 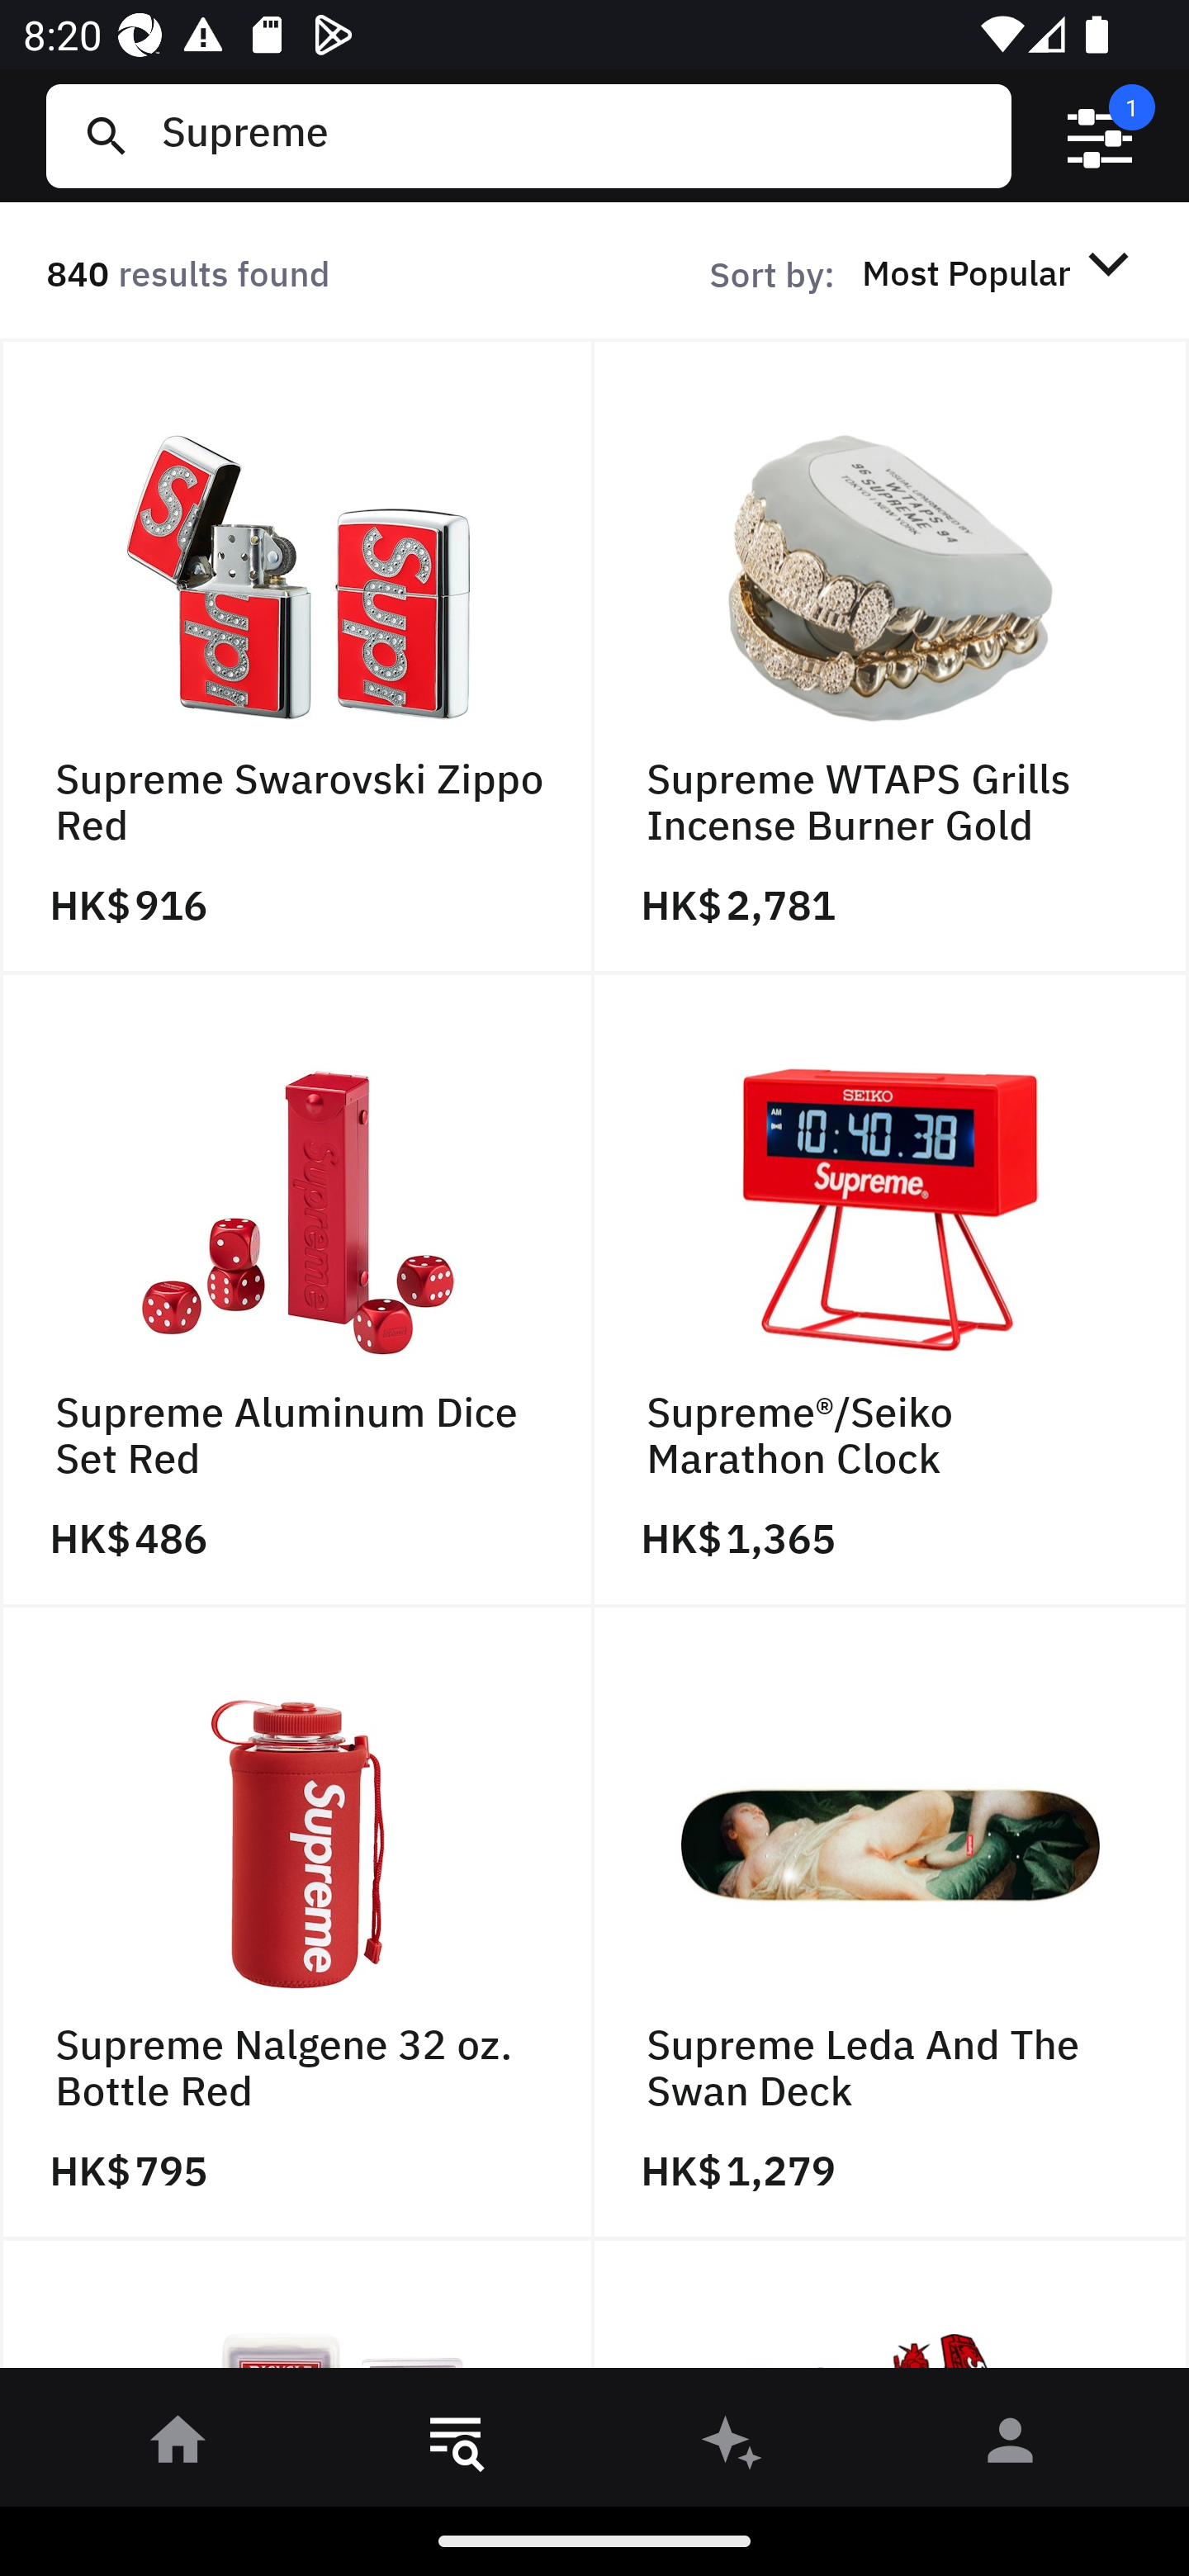 I want to click on Supreme Leda And The Swan Deck HK$ 1,279, so click(x=892, y=1924).